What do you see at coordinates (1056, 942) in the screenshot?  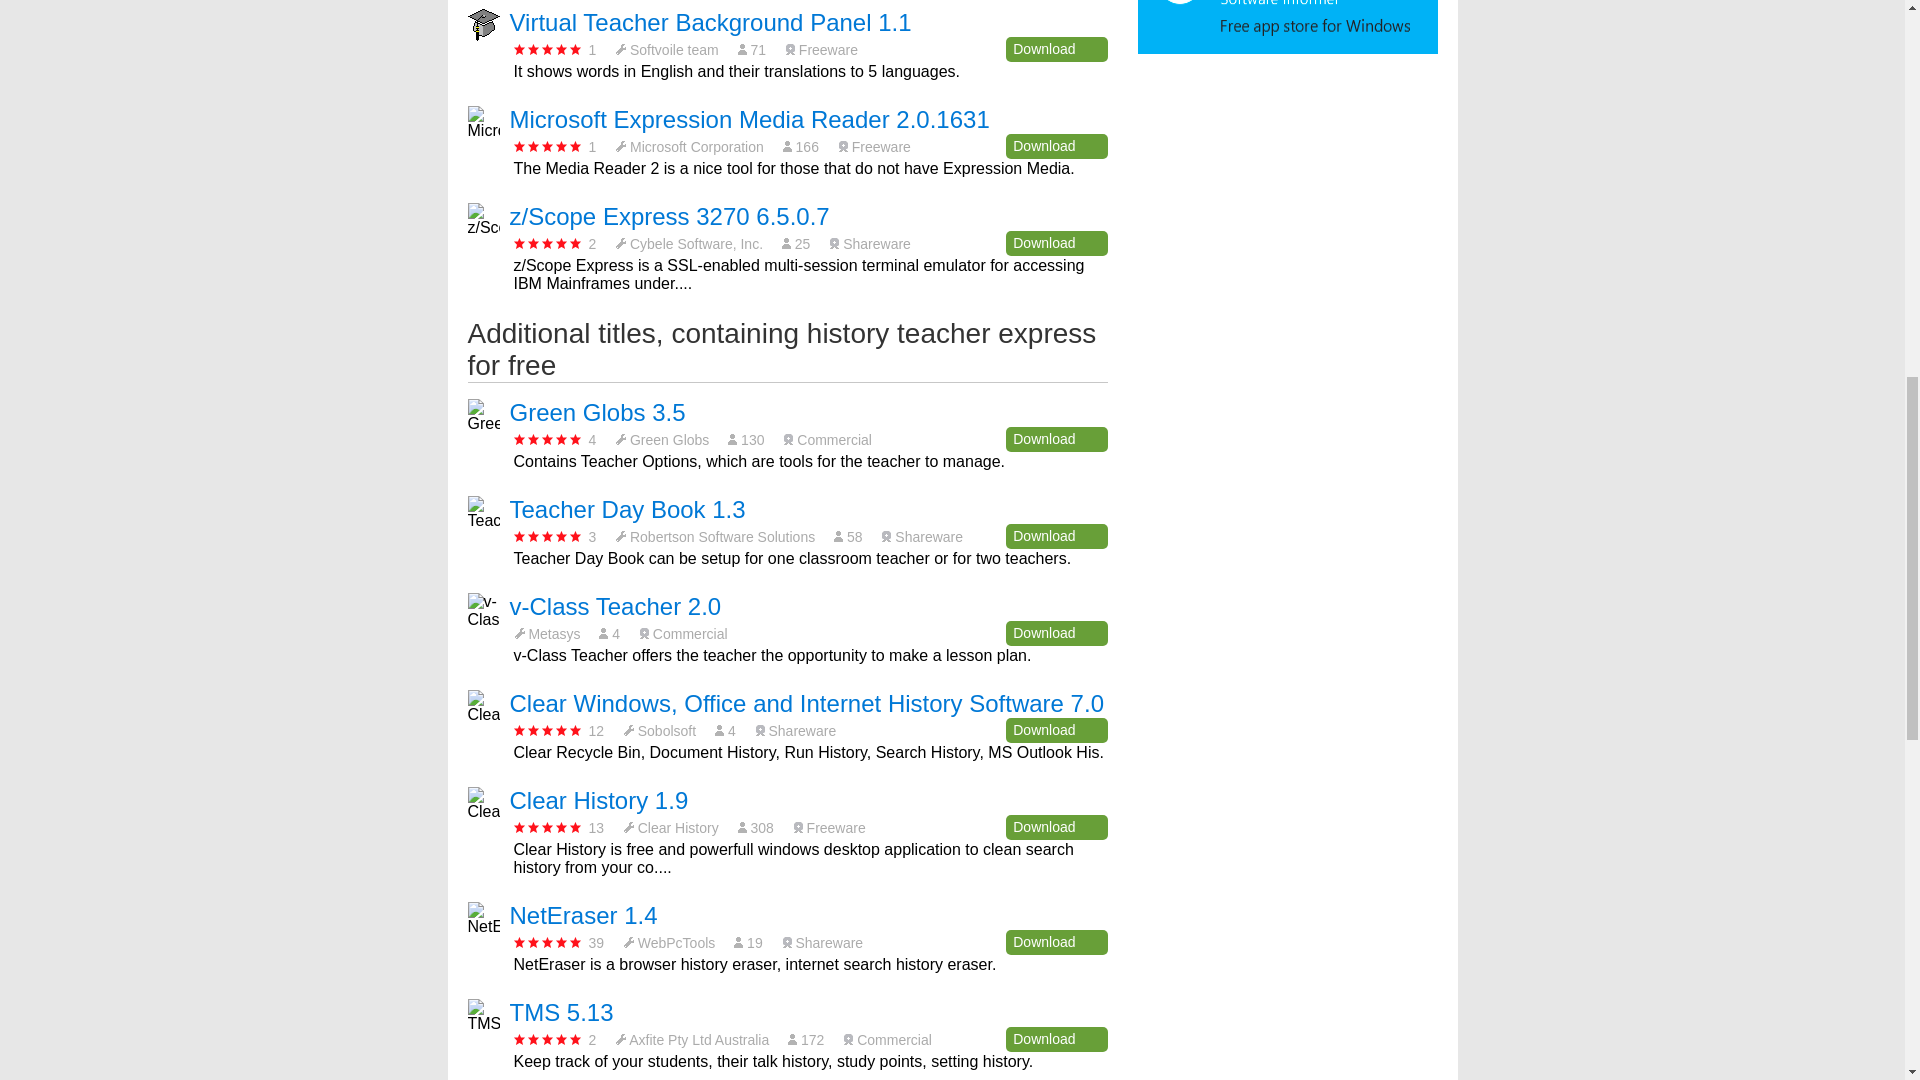 I see `Download` at bounding box center [1056, 942].